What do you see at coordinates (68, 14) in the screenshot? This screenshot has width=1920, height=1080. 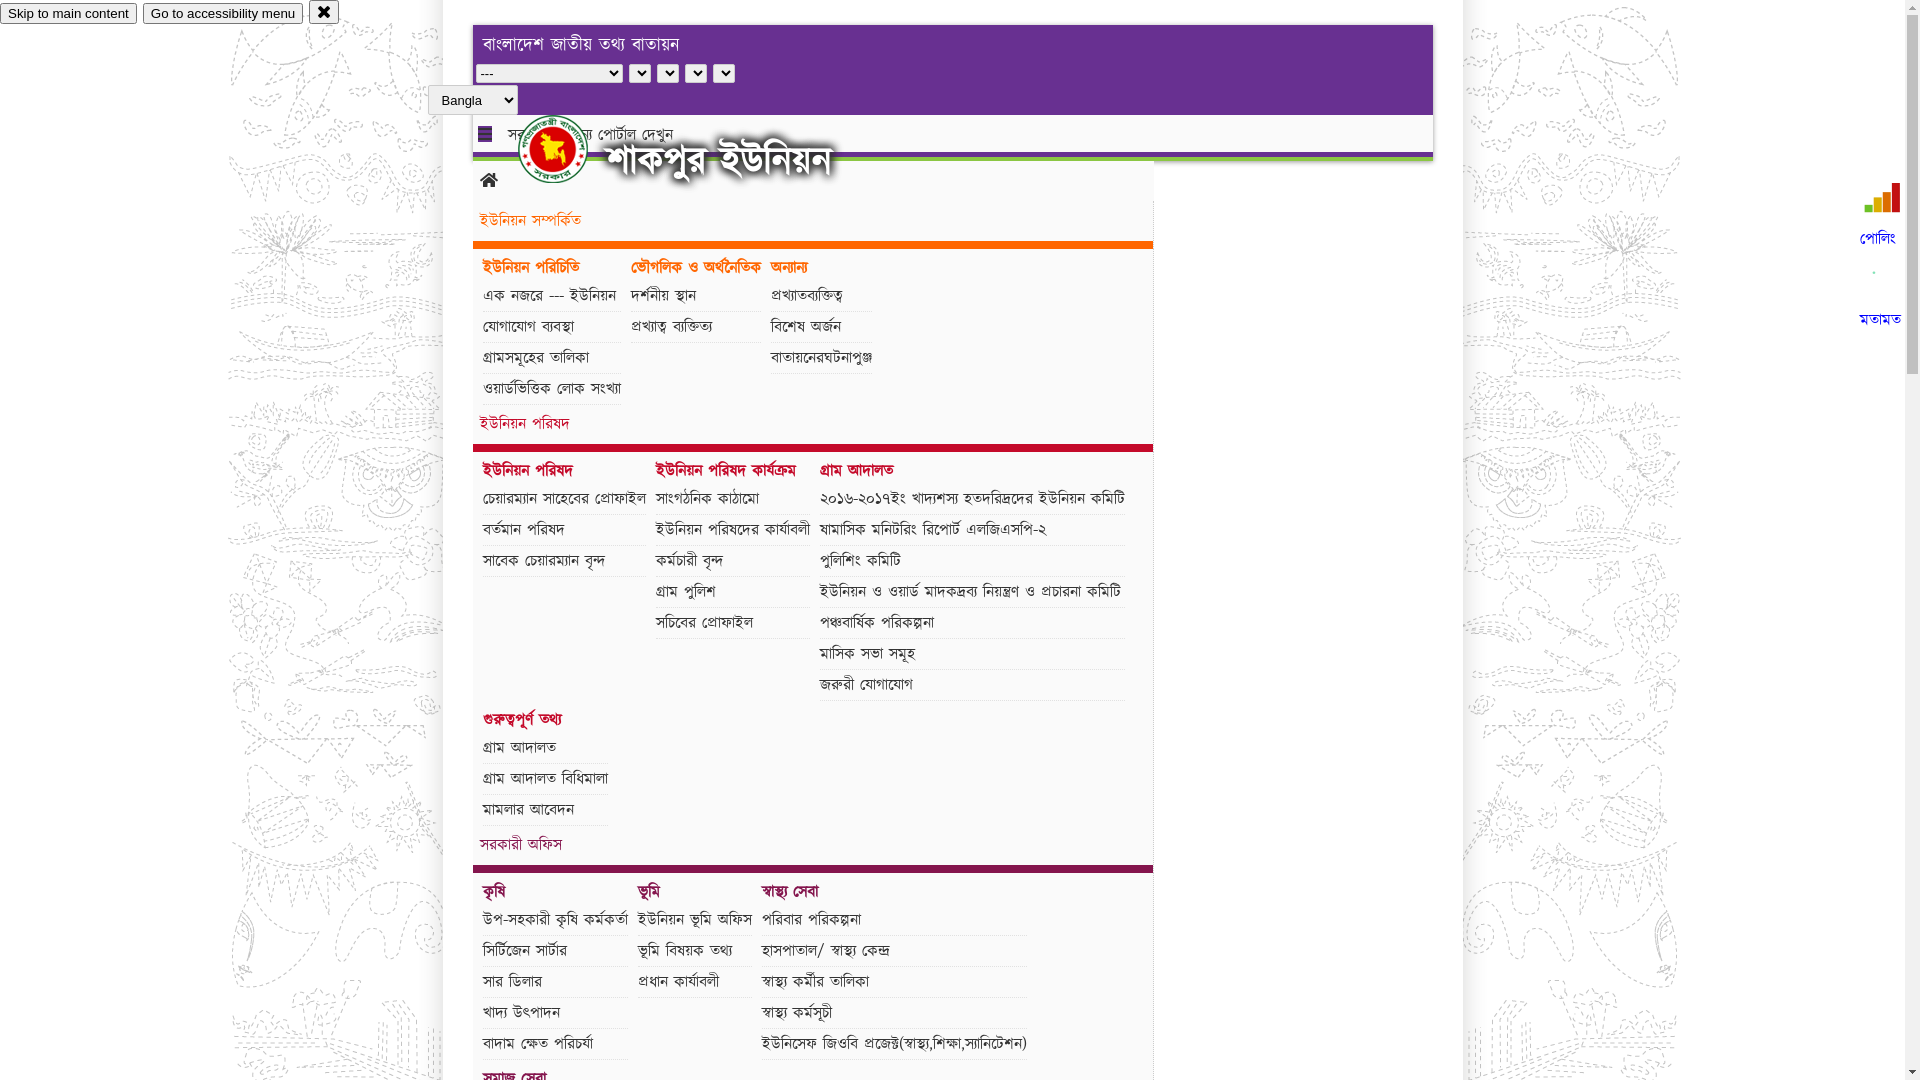 I see `Skip to main content` at bounding box center [68, 14].